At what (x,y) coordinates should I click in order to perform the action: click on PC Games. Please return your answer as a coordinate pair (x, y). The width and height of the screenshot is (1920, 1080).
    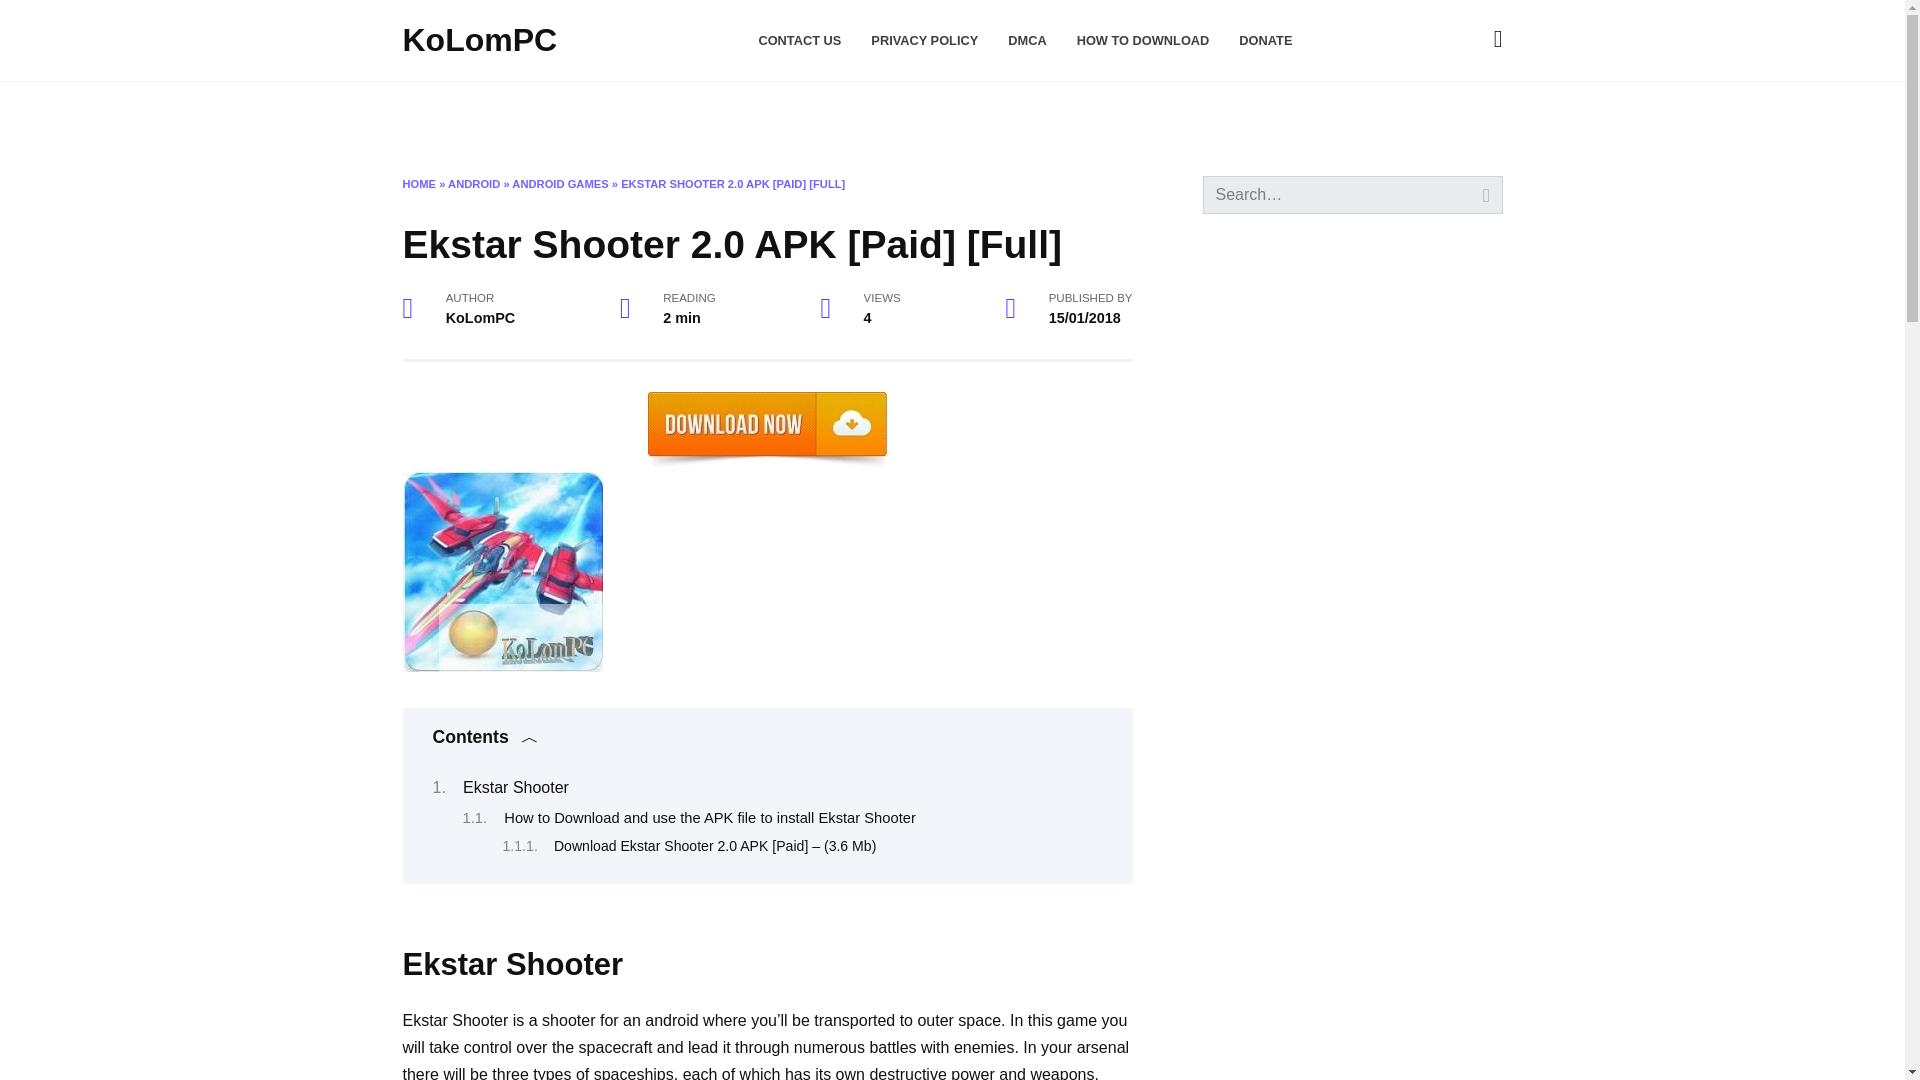
    Looking at the image, I should click on (988, 114).